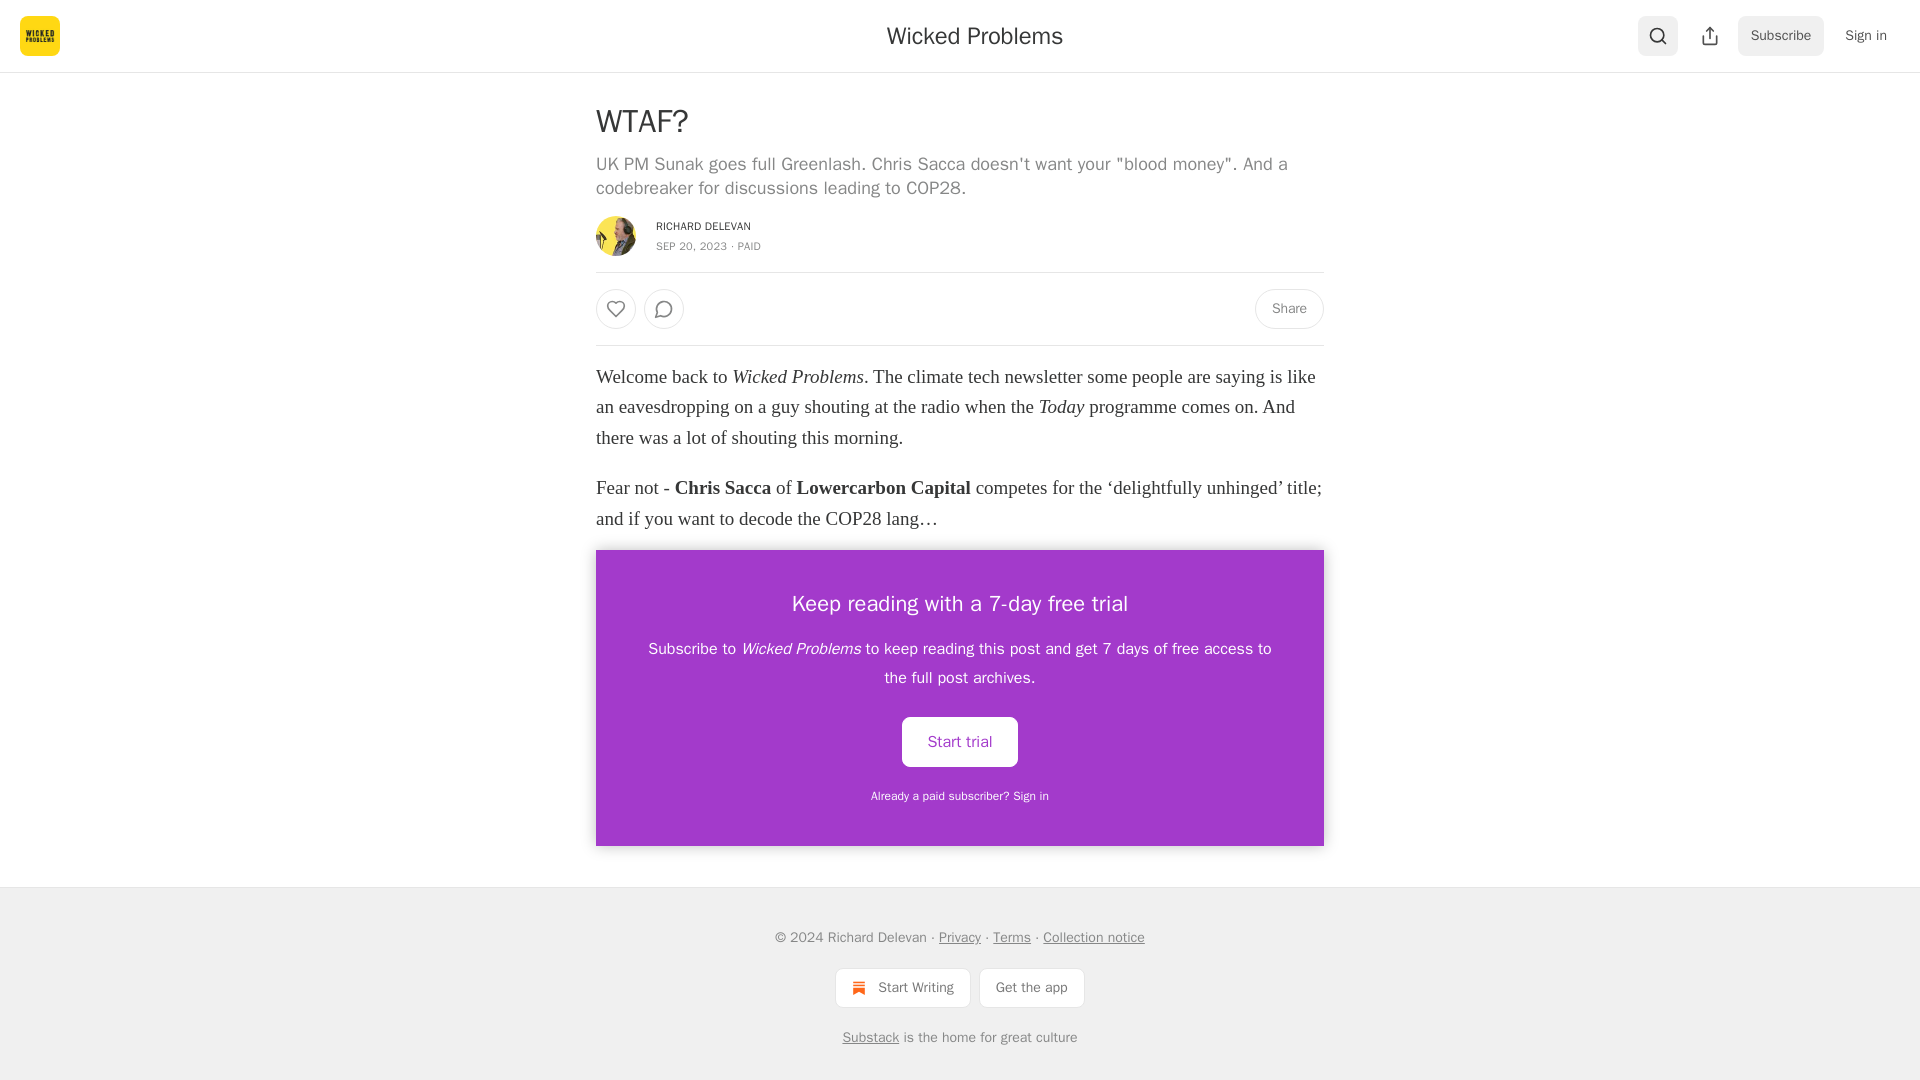 Image resolution: width=1920 pixels, height=1080 pixels. What do you see at coordinates (1866, 36) in the screenshot?
I see `Sign in` at bounding box center [1866, 36].